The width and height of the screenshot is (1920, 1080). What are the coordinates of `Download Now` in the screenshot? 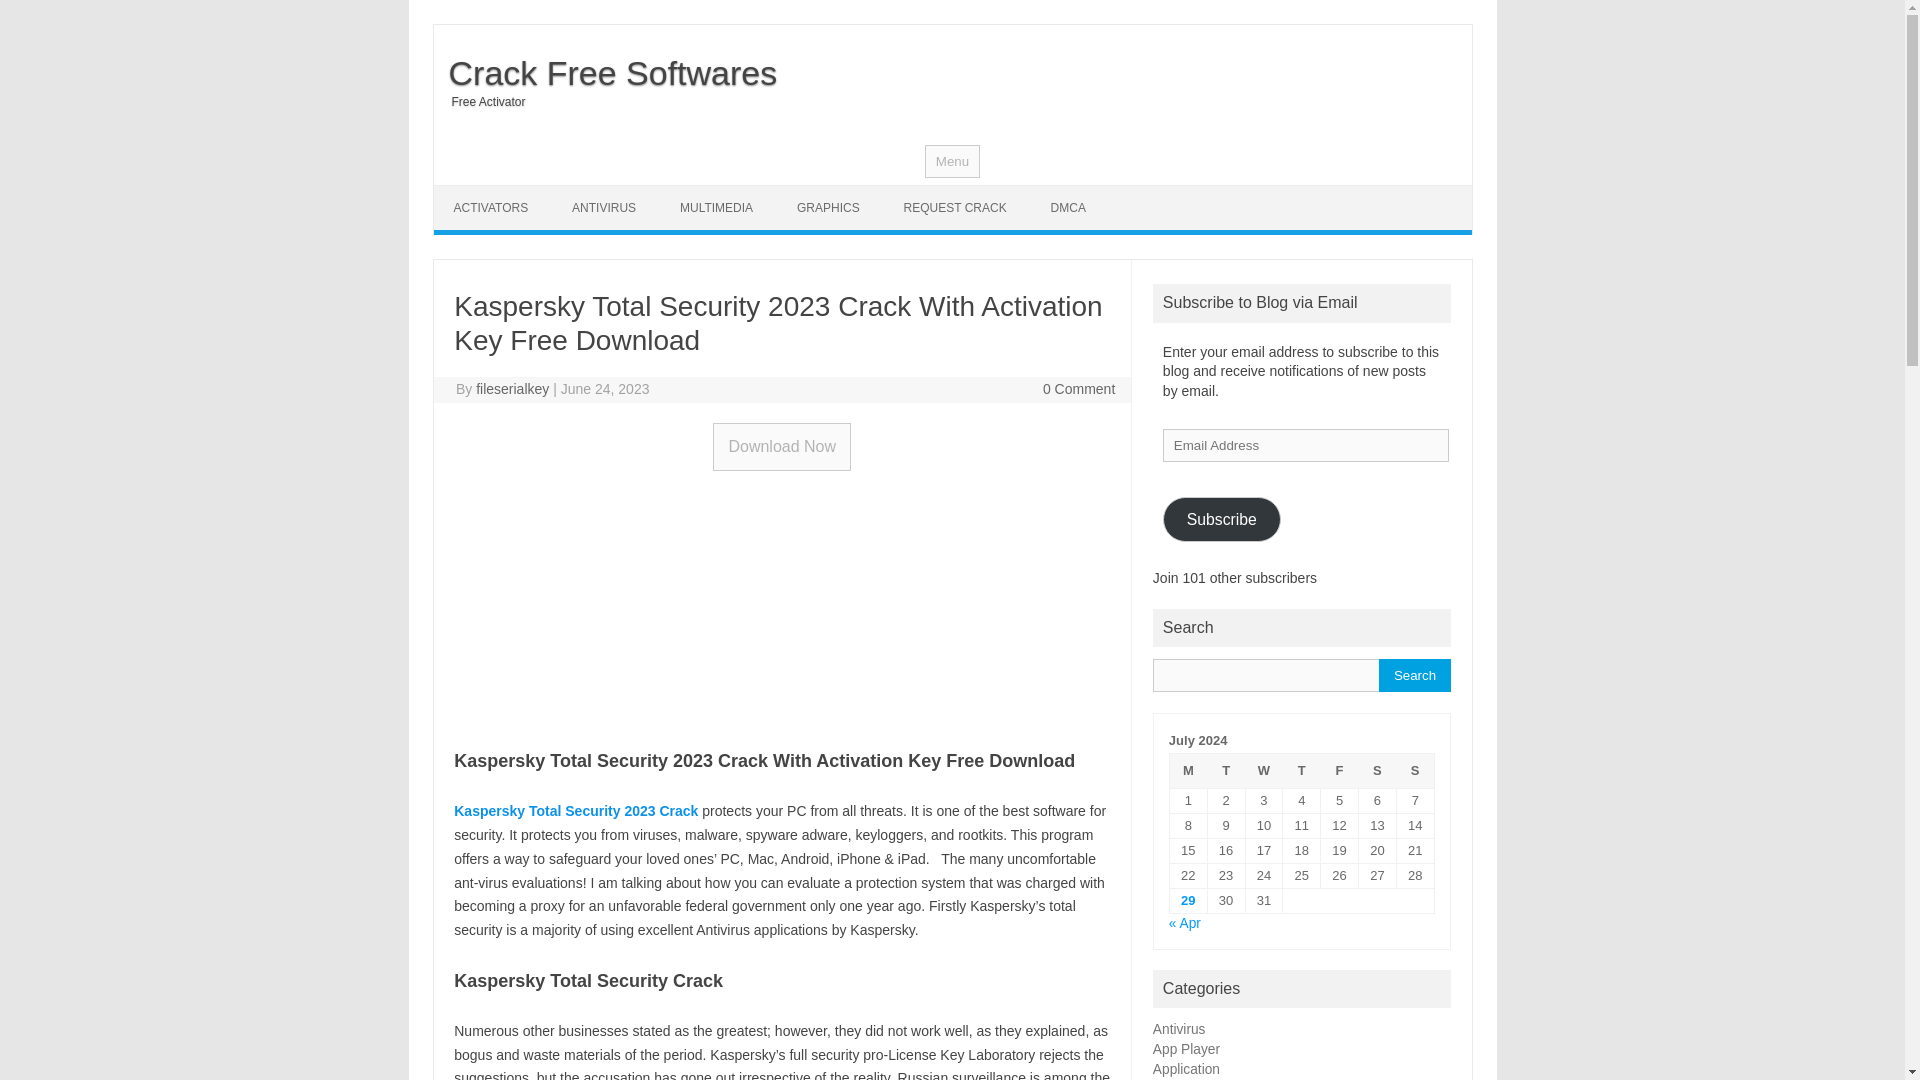 It's located at (781, 446).